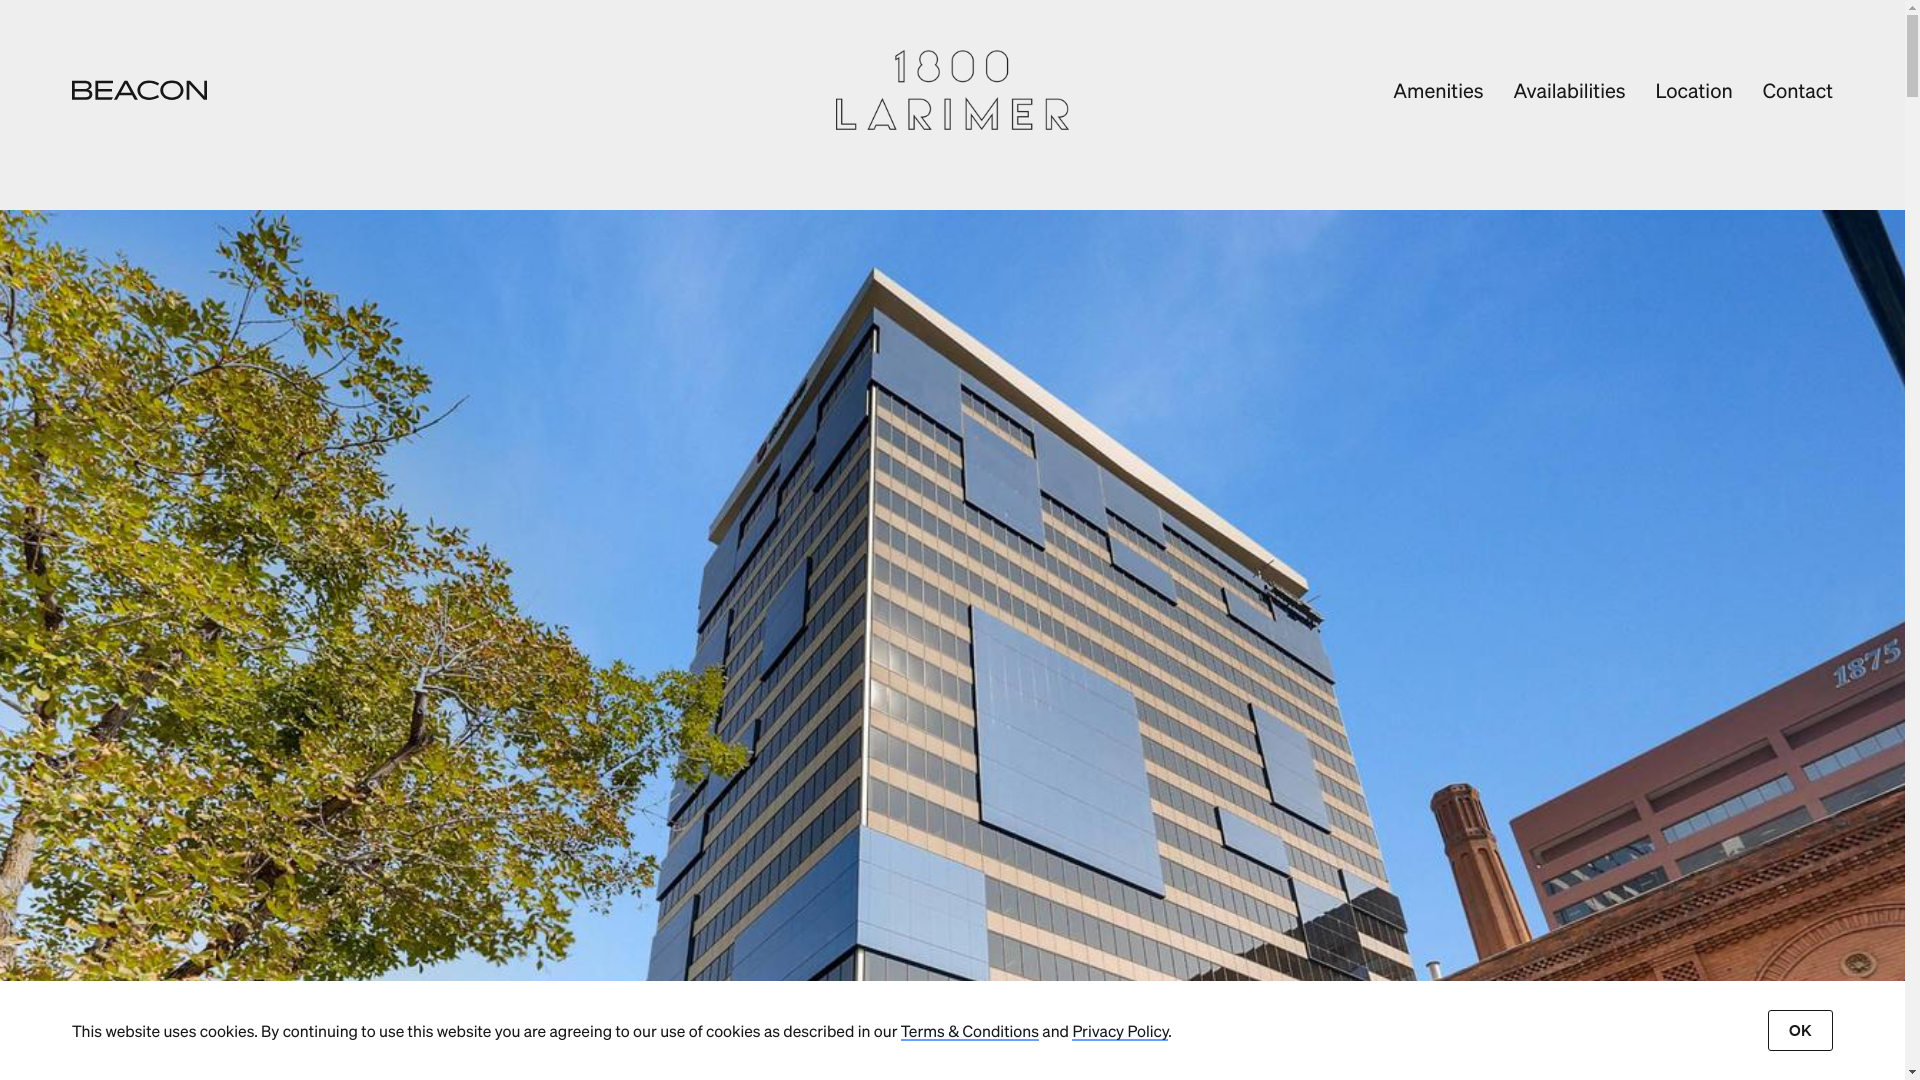 The image size is (1920, 1080). What do you see at coordinates (140, 90) in the screenshot?
I see `Beacon Capital Partners` at bounding box center [140, 90].